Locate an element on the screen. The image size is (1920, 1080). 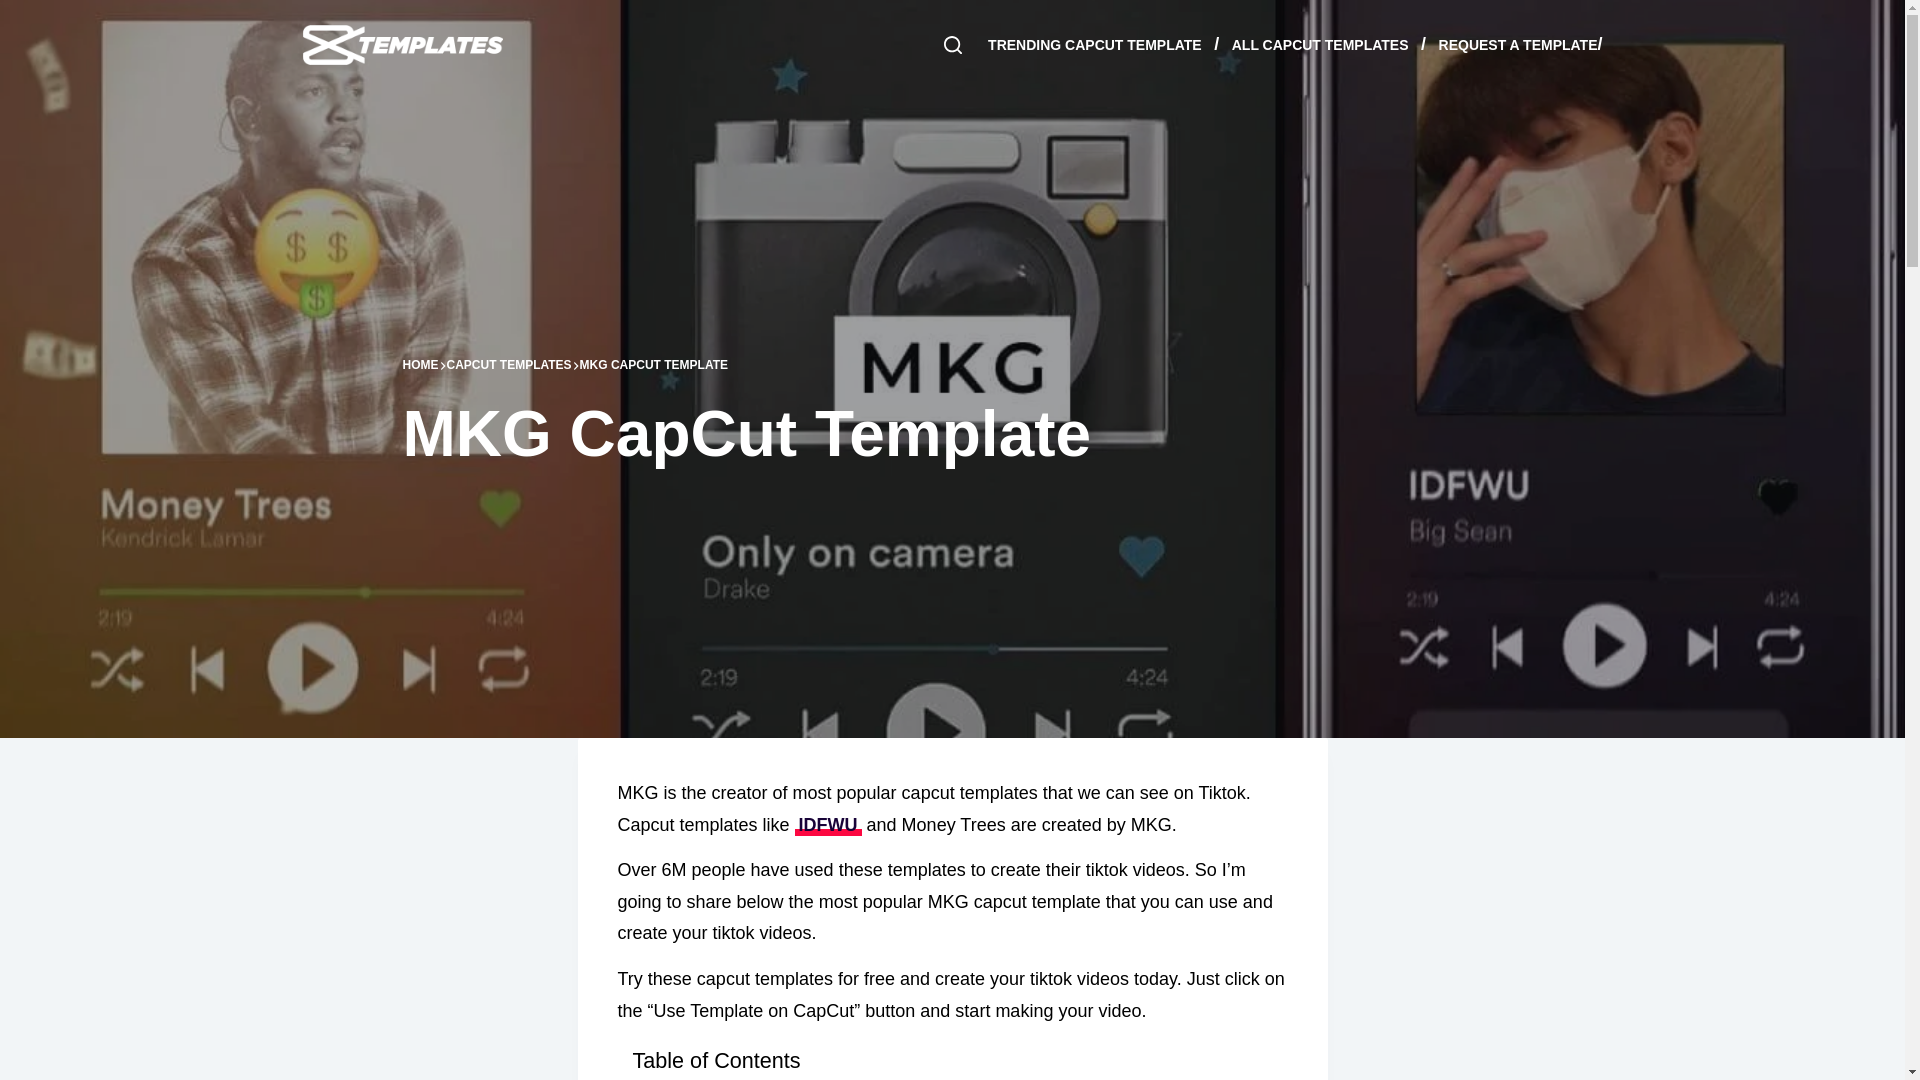
IDFWU is located at coordinates (828, 824).